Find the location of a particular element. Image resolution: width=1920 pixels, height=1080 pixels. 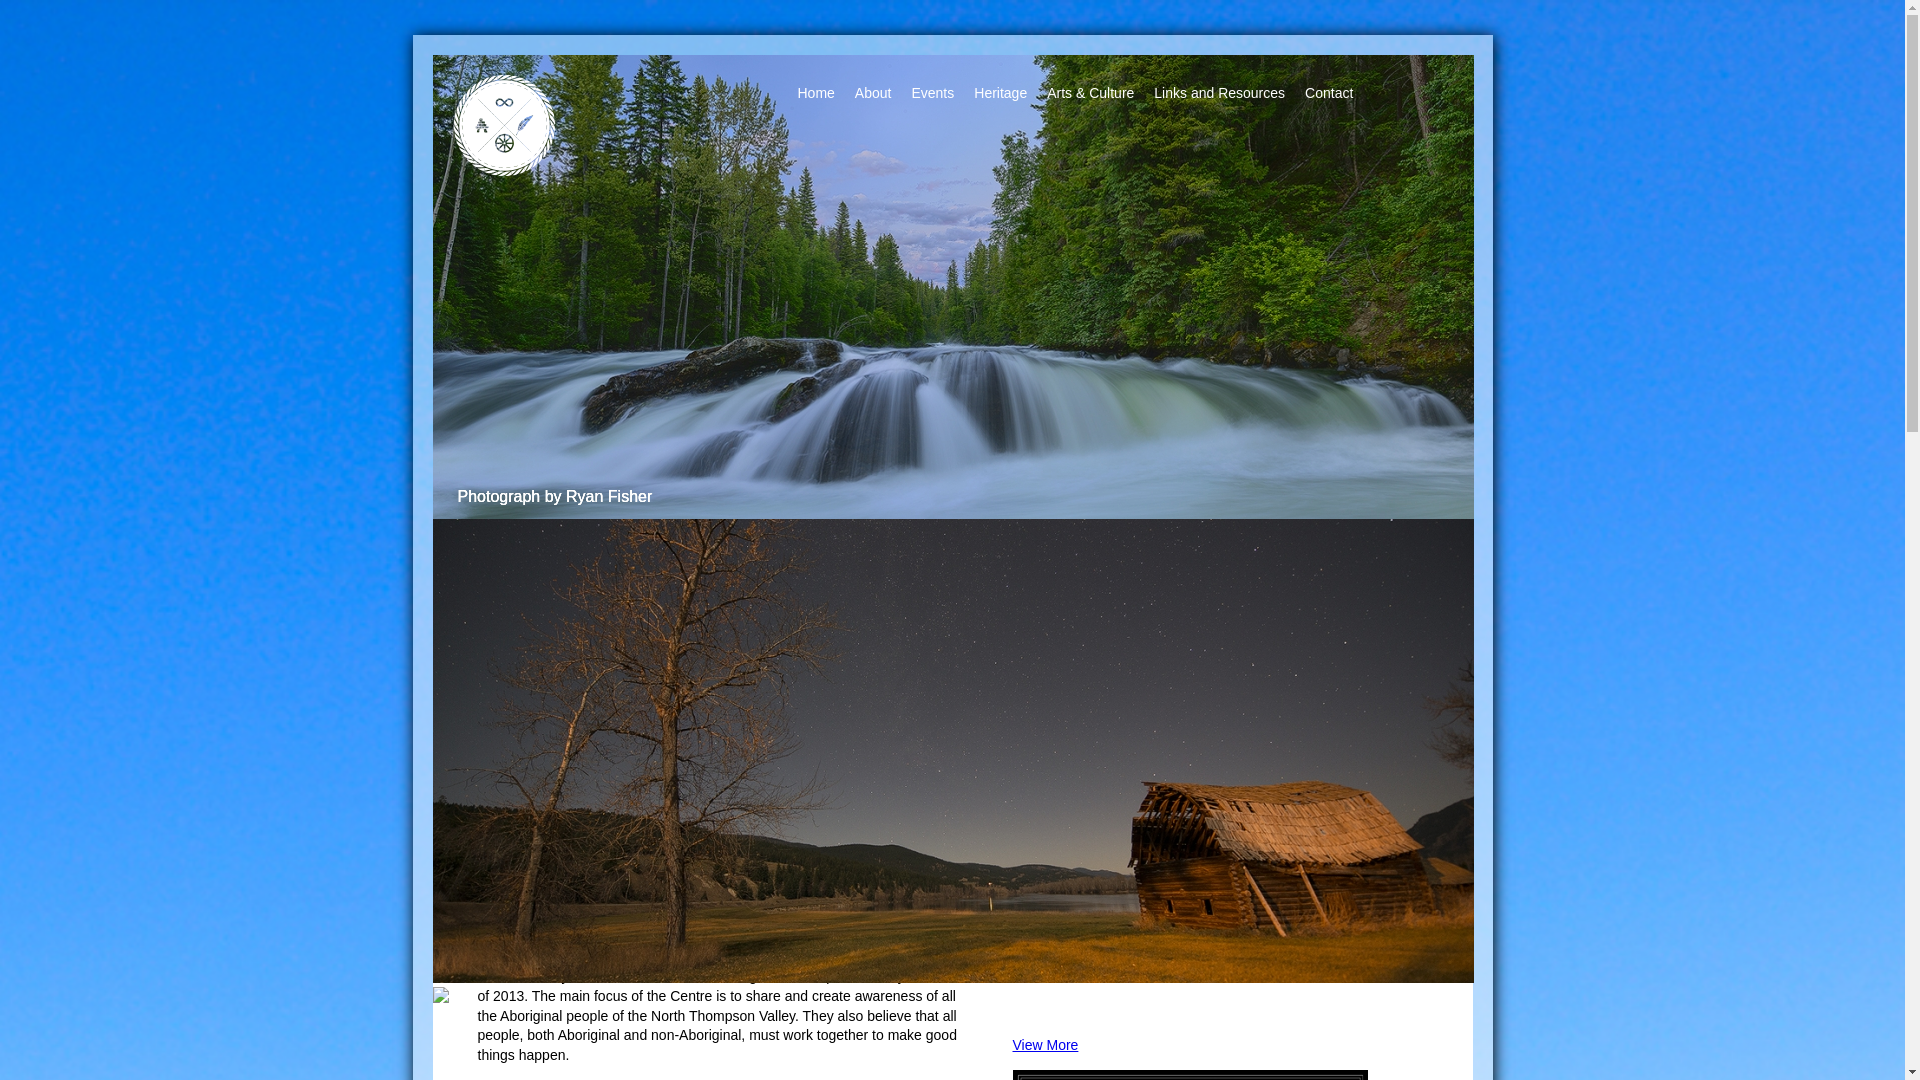

Links and Resources is located at coordinates (1220, 94).